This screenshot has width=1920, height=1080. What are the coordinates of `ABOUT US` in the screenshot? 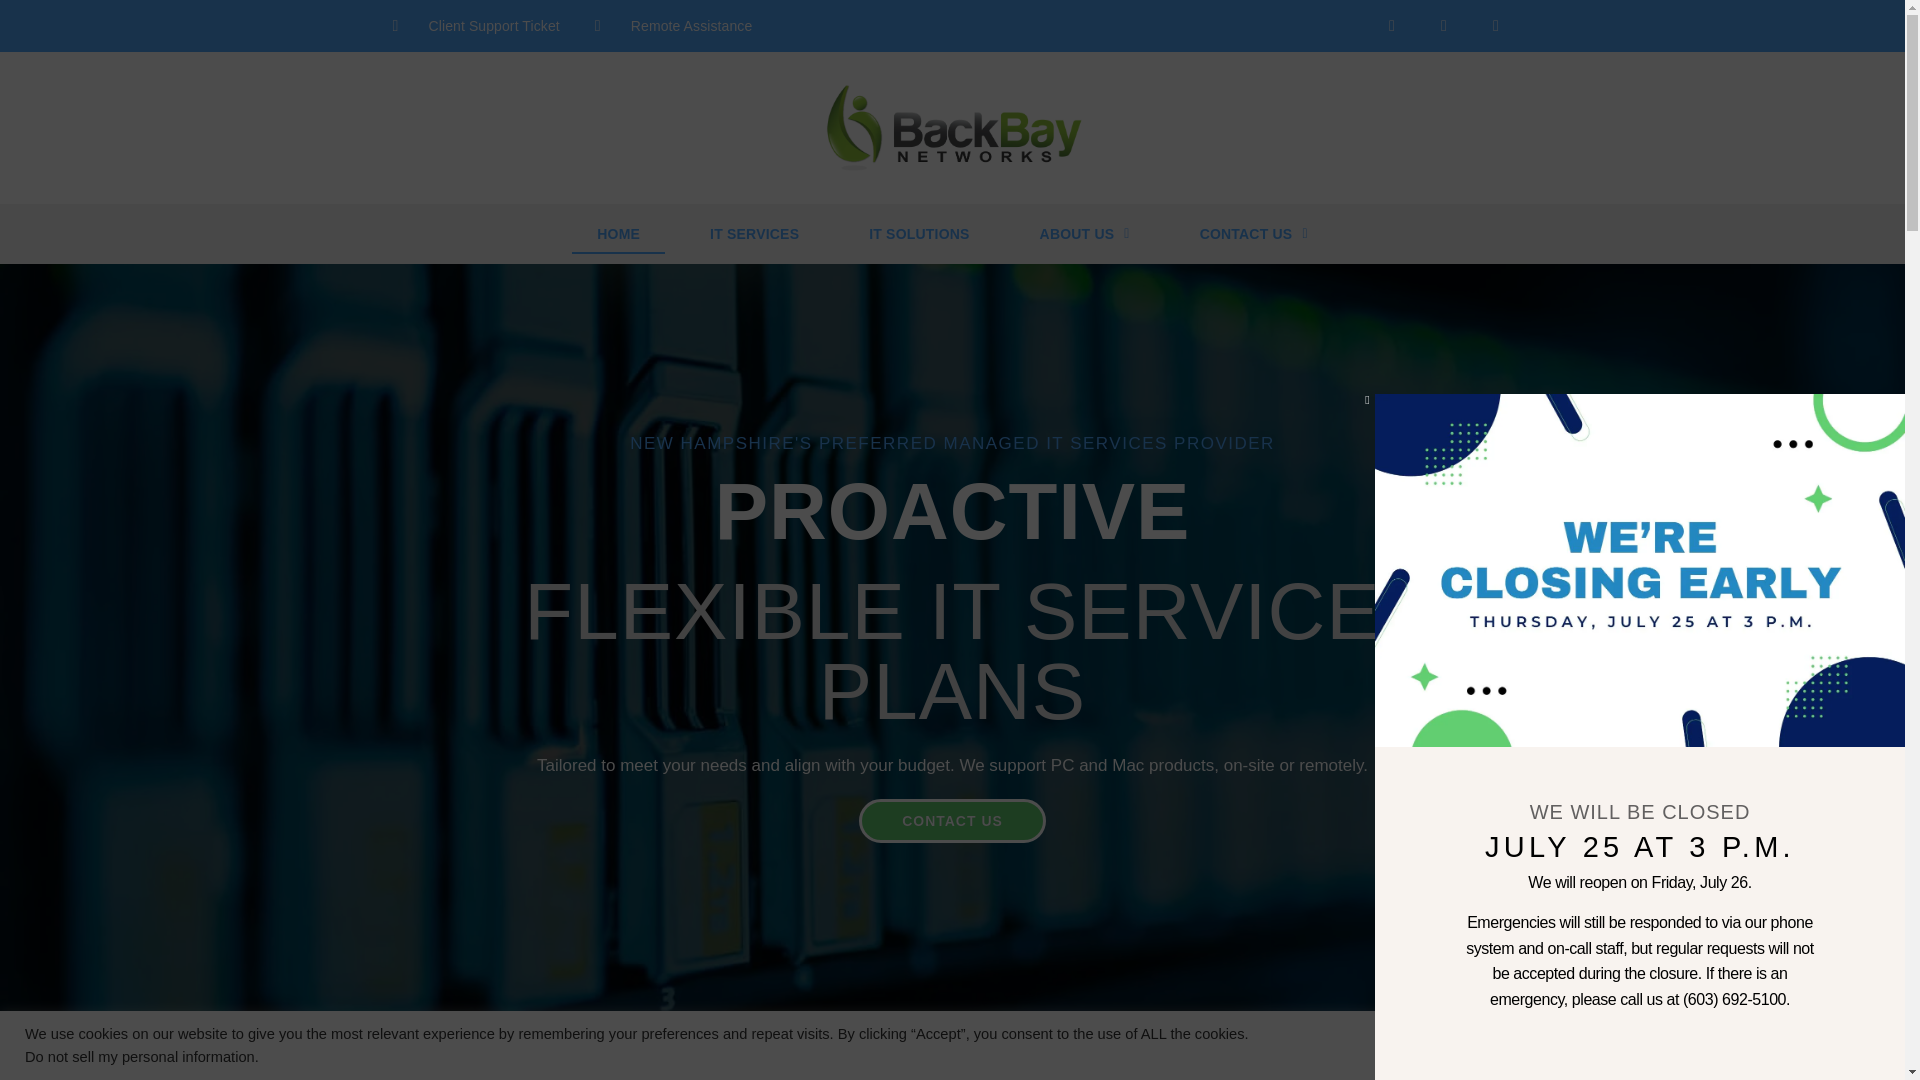 It's located at (1085, 233).